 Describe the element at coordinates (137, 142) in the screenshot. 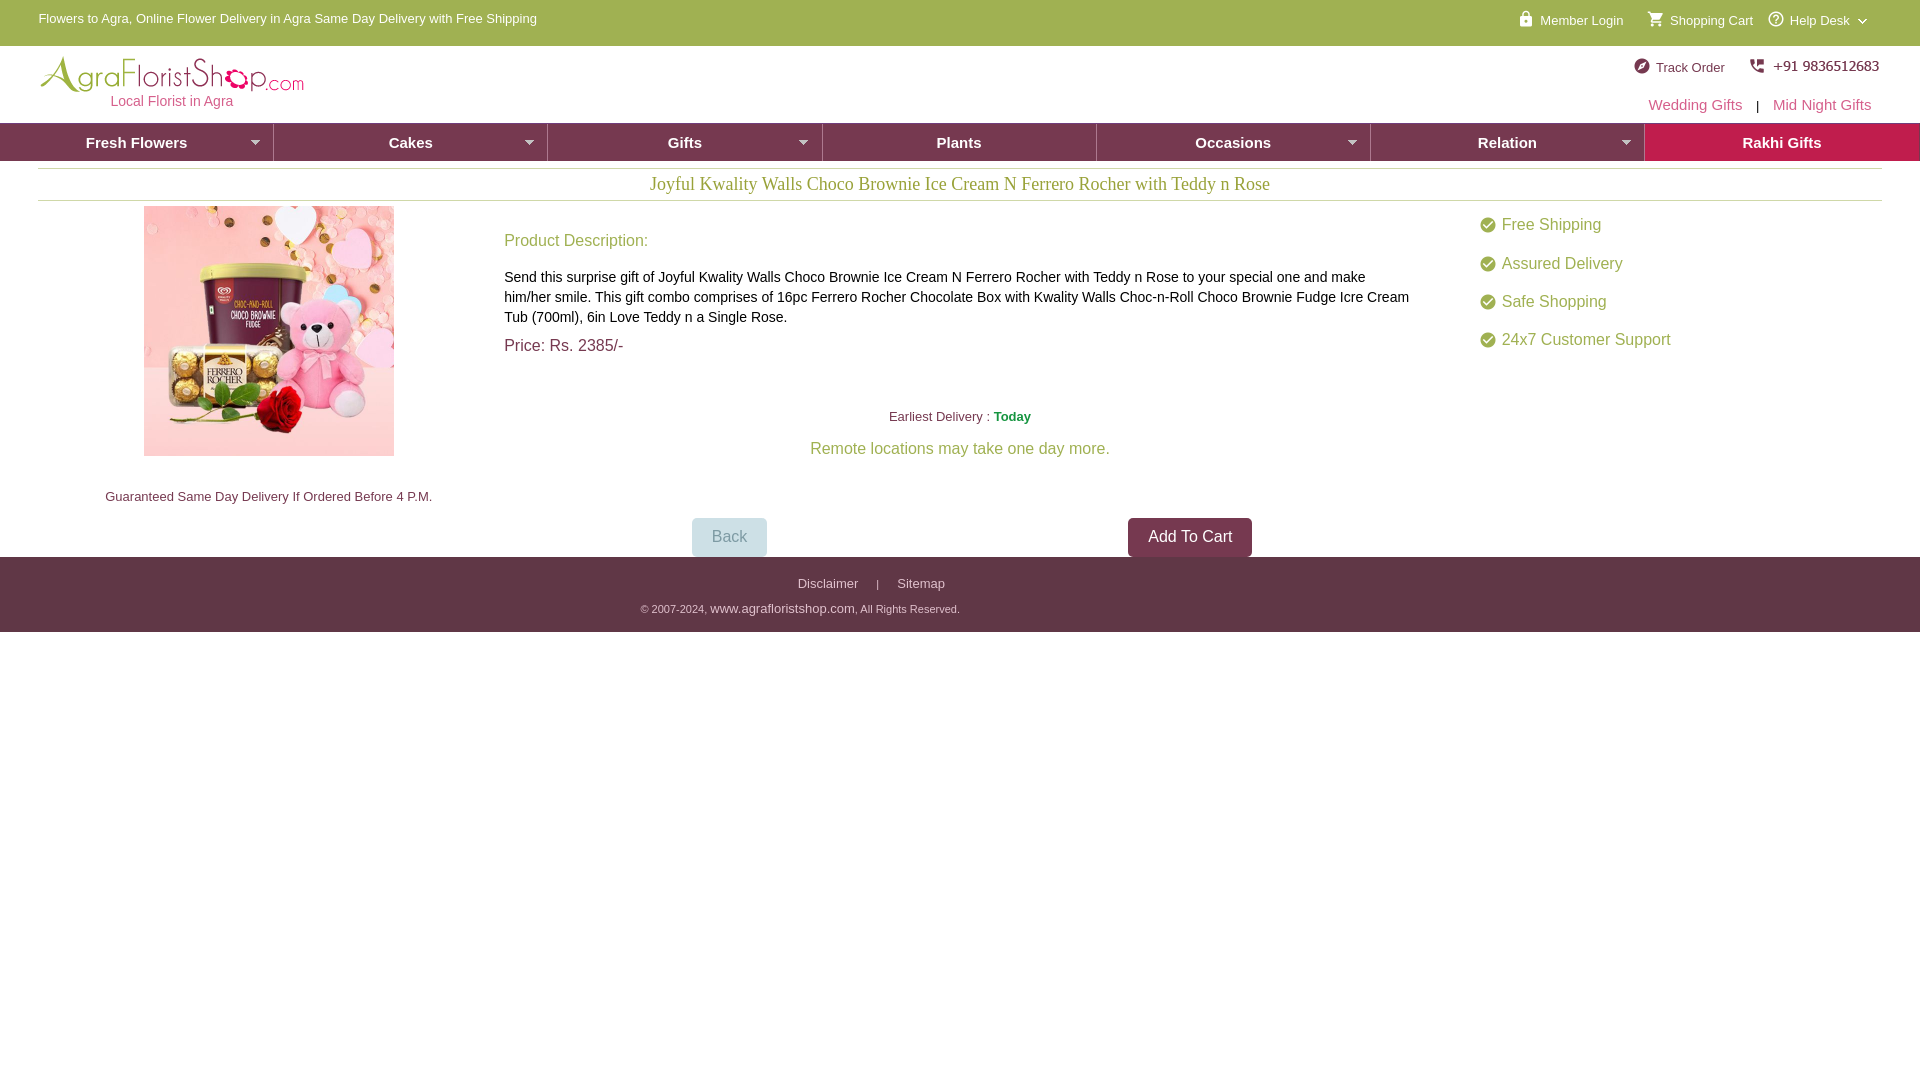

I see `Fresh Flowers` at that location.